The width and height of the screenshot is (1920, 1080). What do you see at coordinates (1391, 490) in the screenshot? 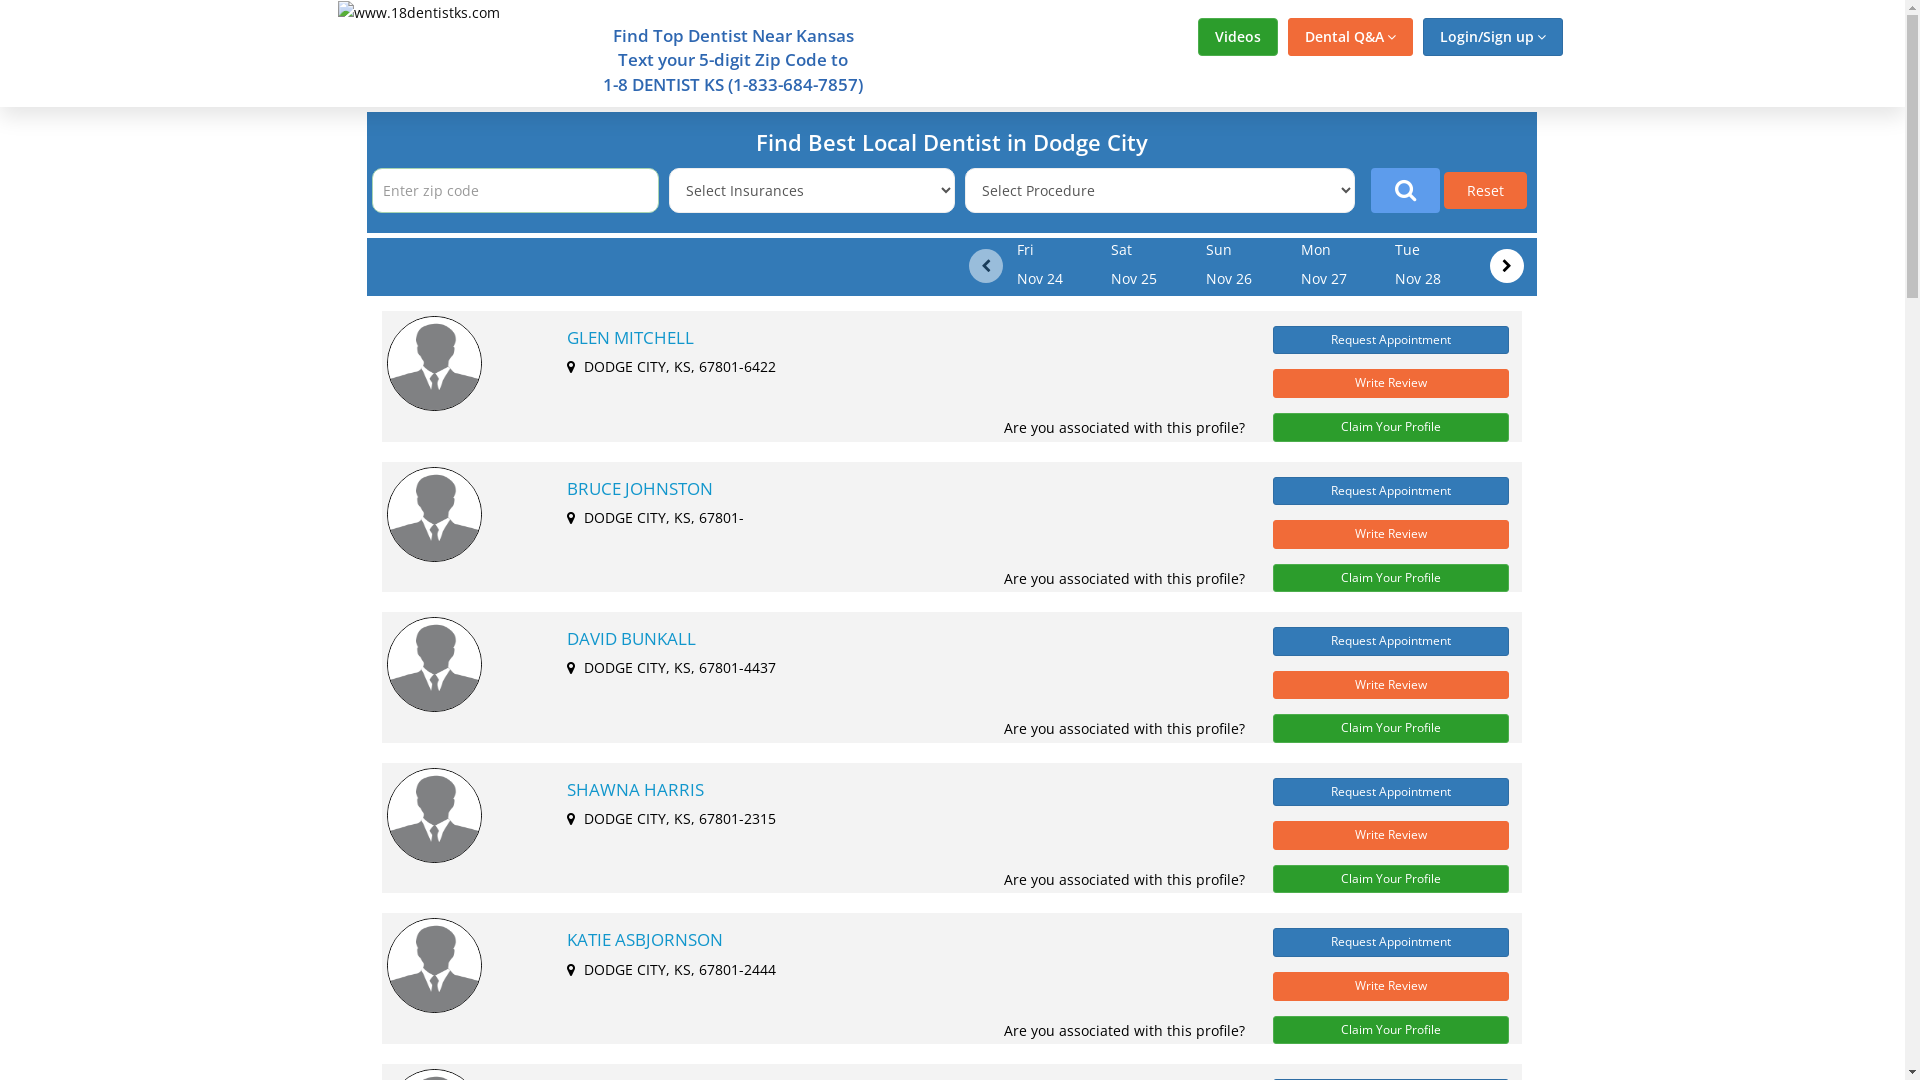
I see `Request Appointment` at bounding box center [1391, 490].